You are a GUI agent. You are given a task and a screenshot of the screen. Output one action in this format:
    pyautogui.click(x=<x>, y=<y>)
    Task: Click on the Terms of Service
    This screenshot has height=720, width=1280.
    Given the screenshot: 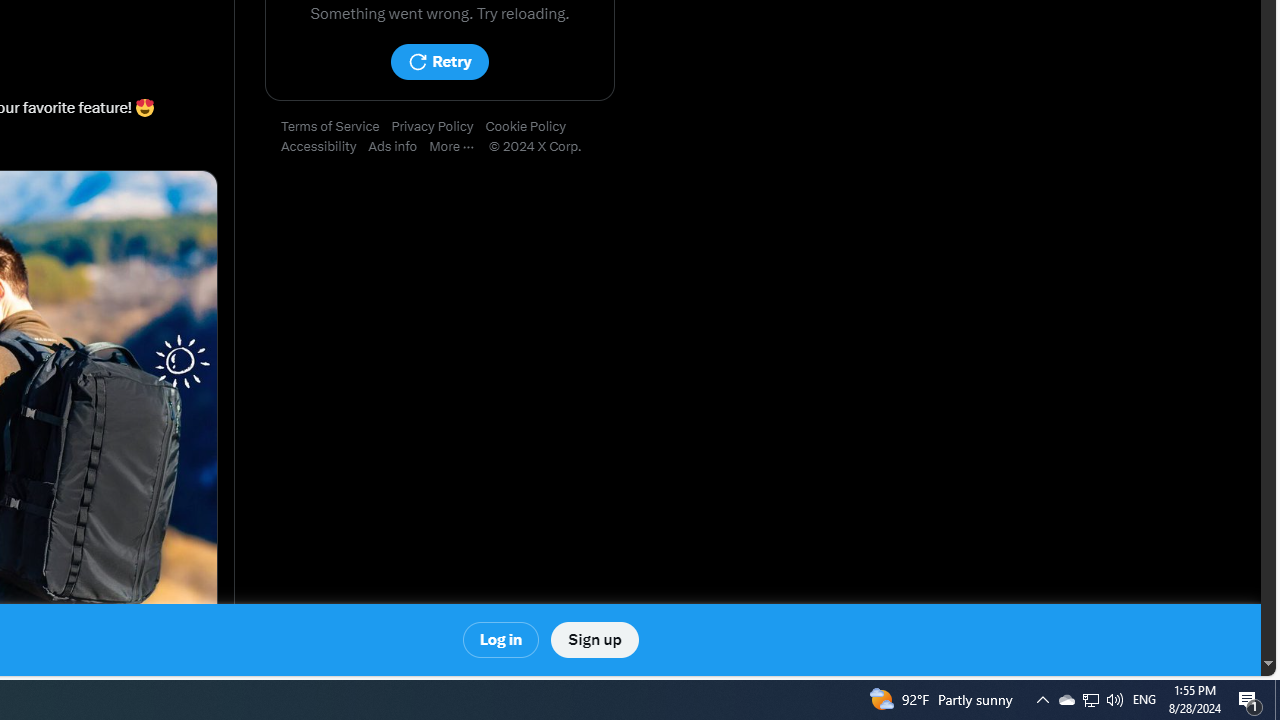 What is the action you would take?
    pyautogui.click(x=336, y=127)
    